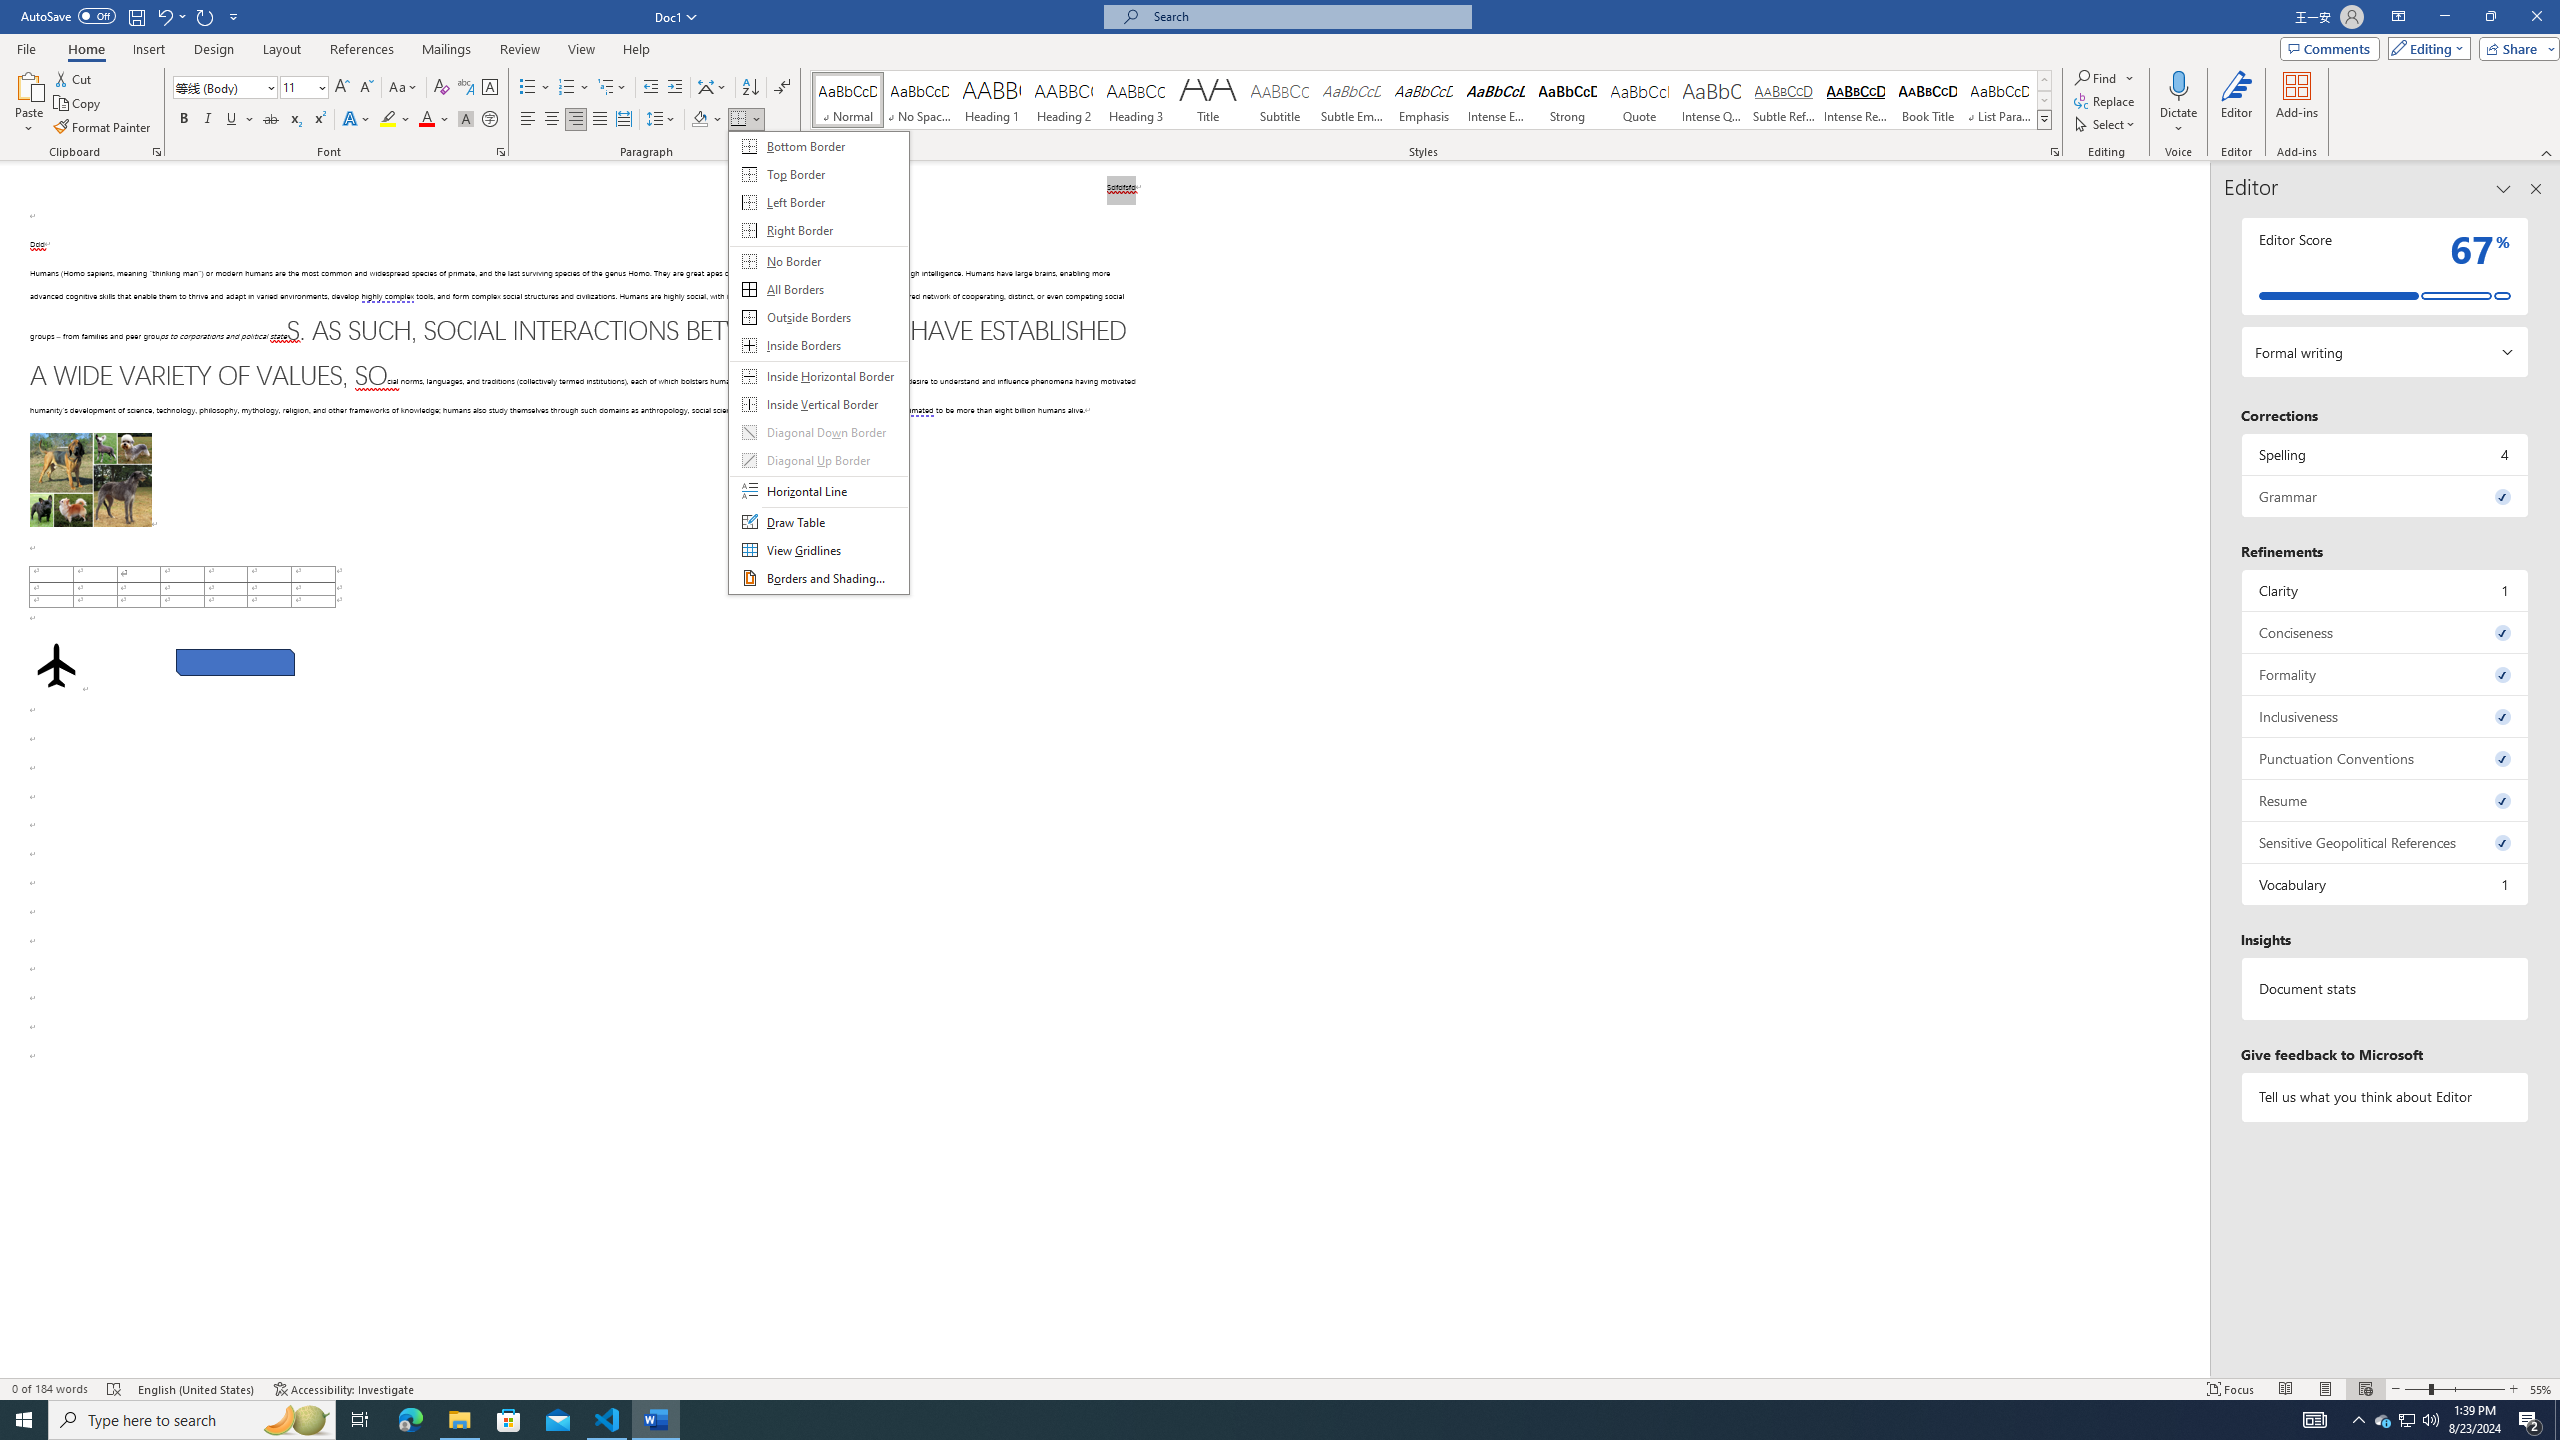 The width and height of the screenshot is (2560, 1440). Describe the element at coordinates (2386, 988) in the screenshot. I see `Document statistics` at that location.